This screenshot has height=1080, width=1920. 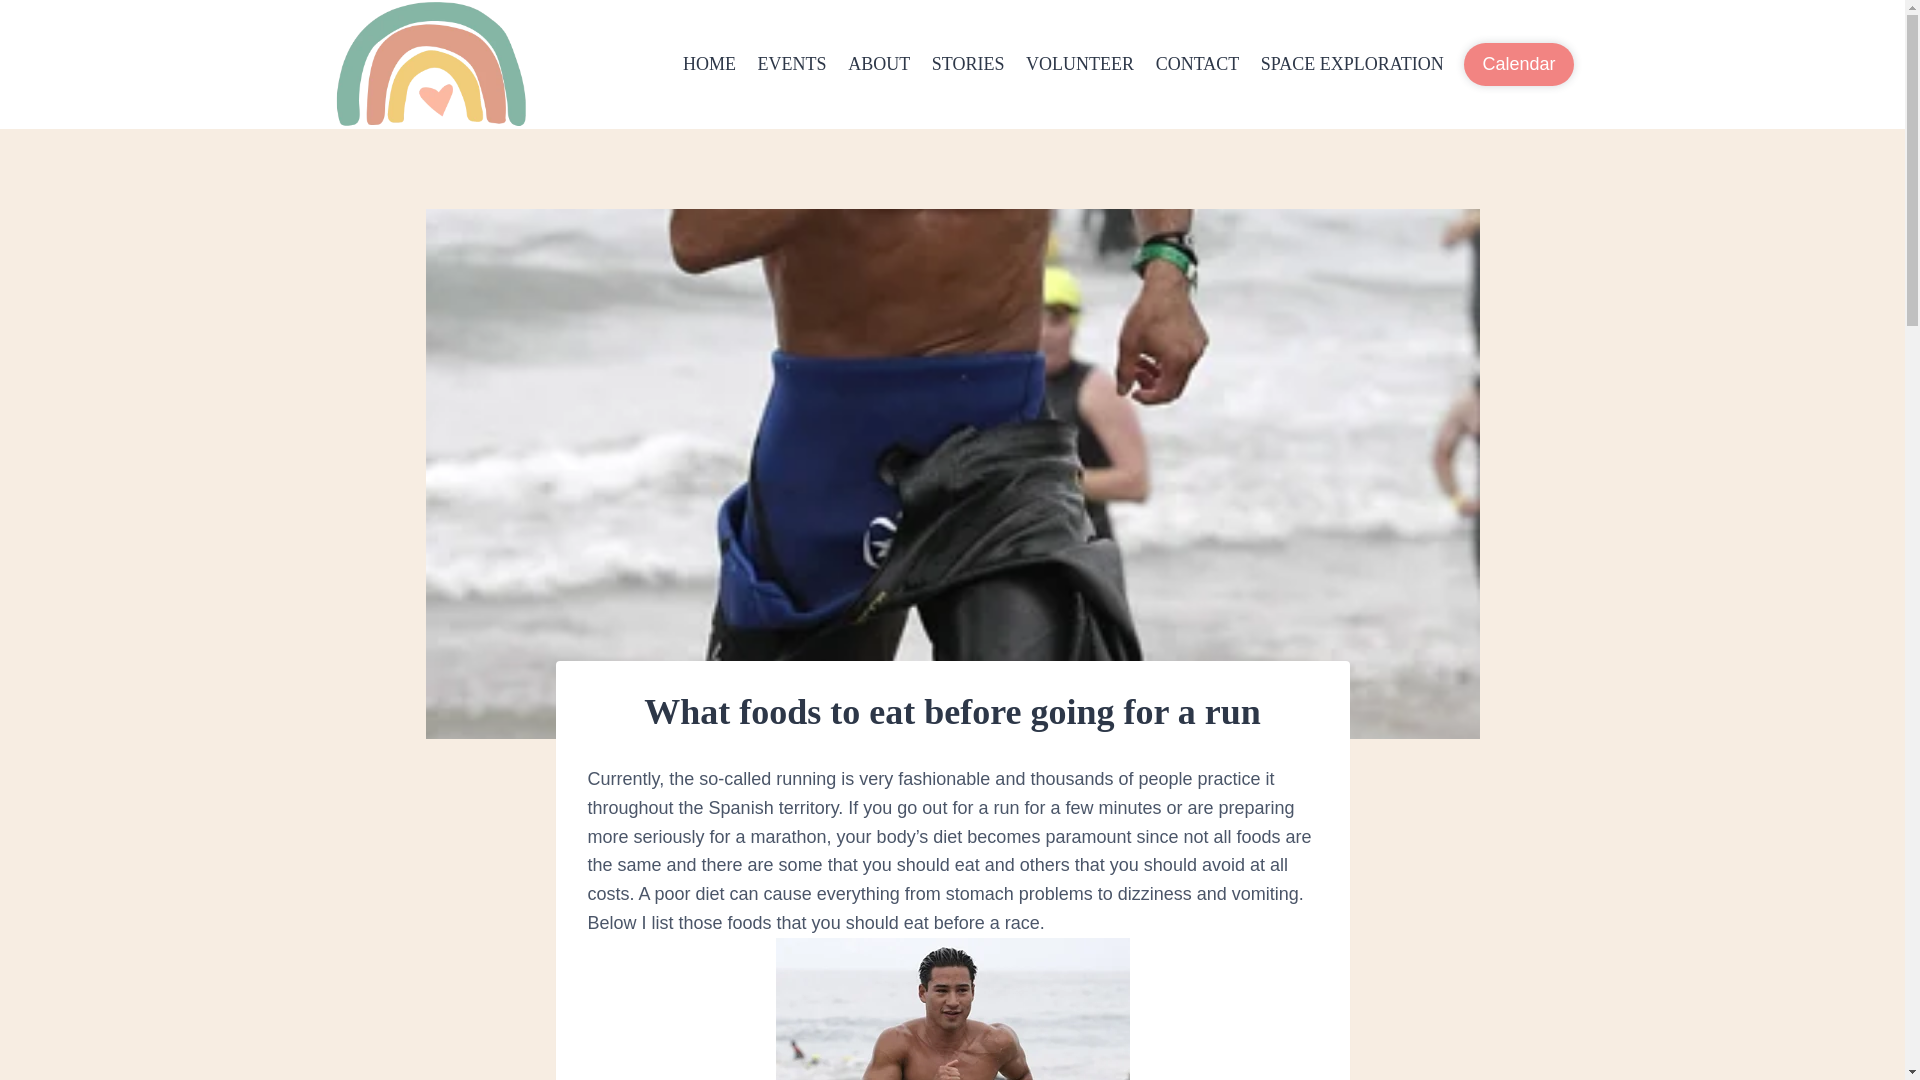 What do you see at coordinates (968, 64) in the screenshot?
I see `STORIES` at bounding box center [968, 64].